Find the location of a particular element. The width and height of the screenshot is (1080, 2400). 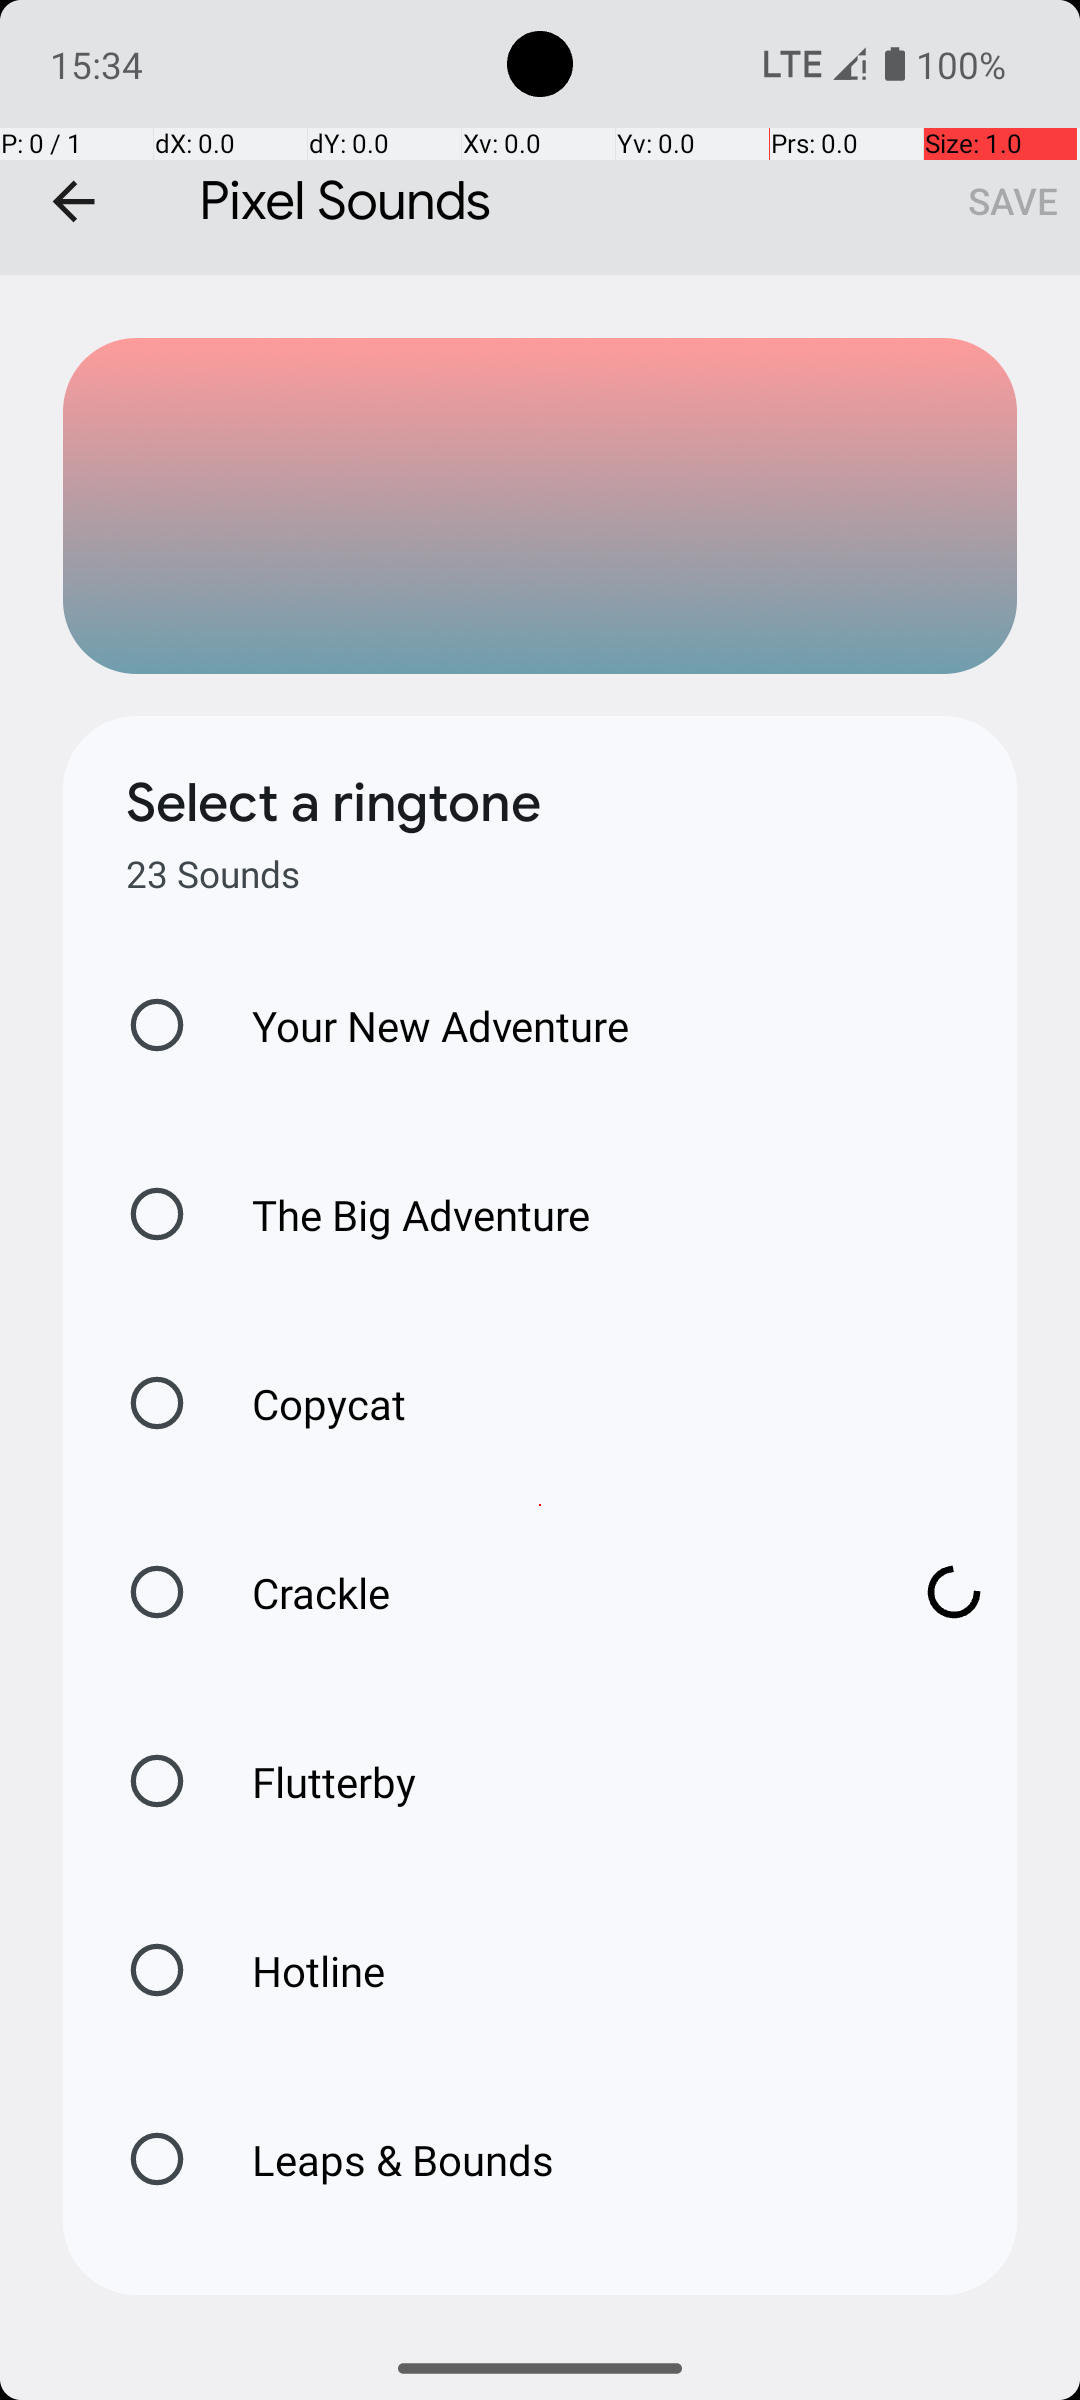

Pixel Sounds is located at coordinates (540, 138).